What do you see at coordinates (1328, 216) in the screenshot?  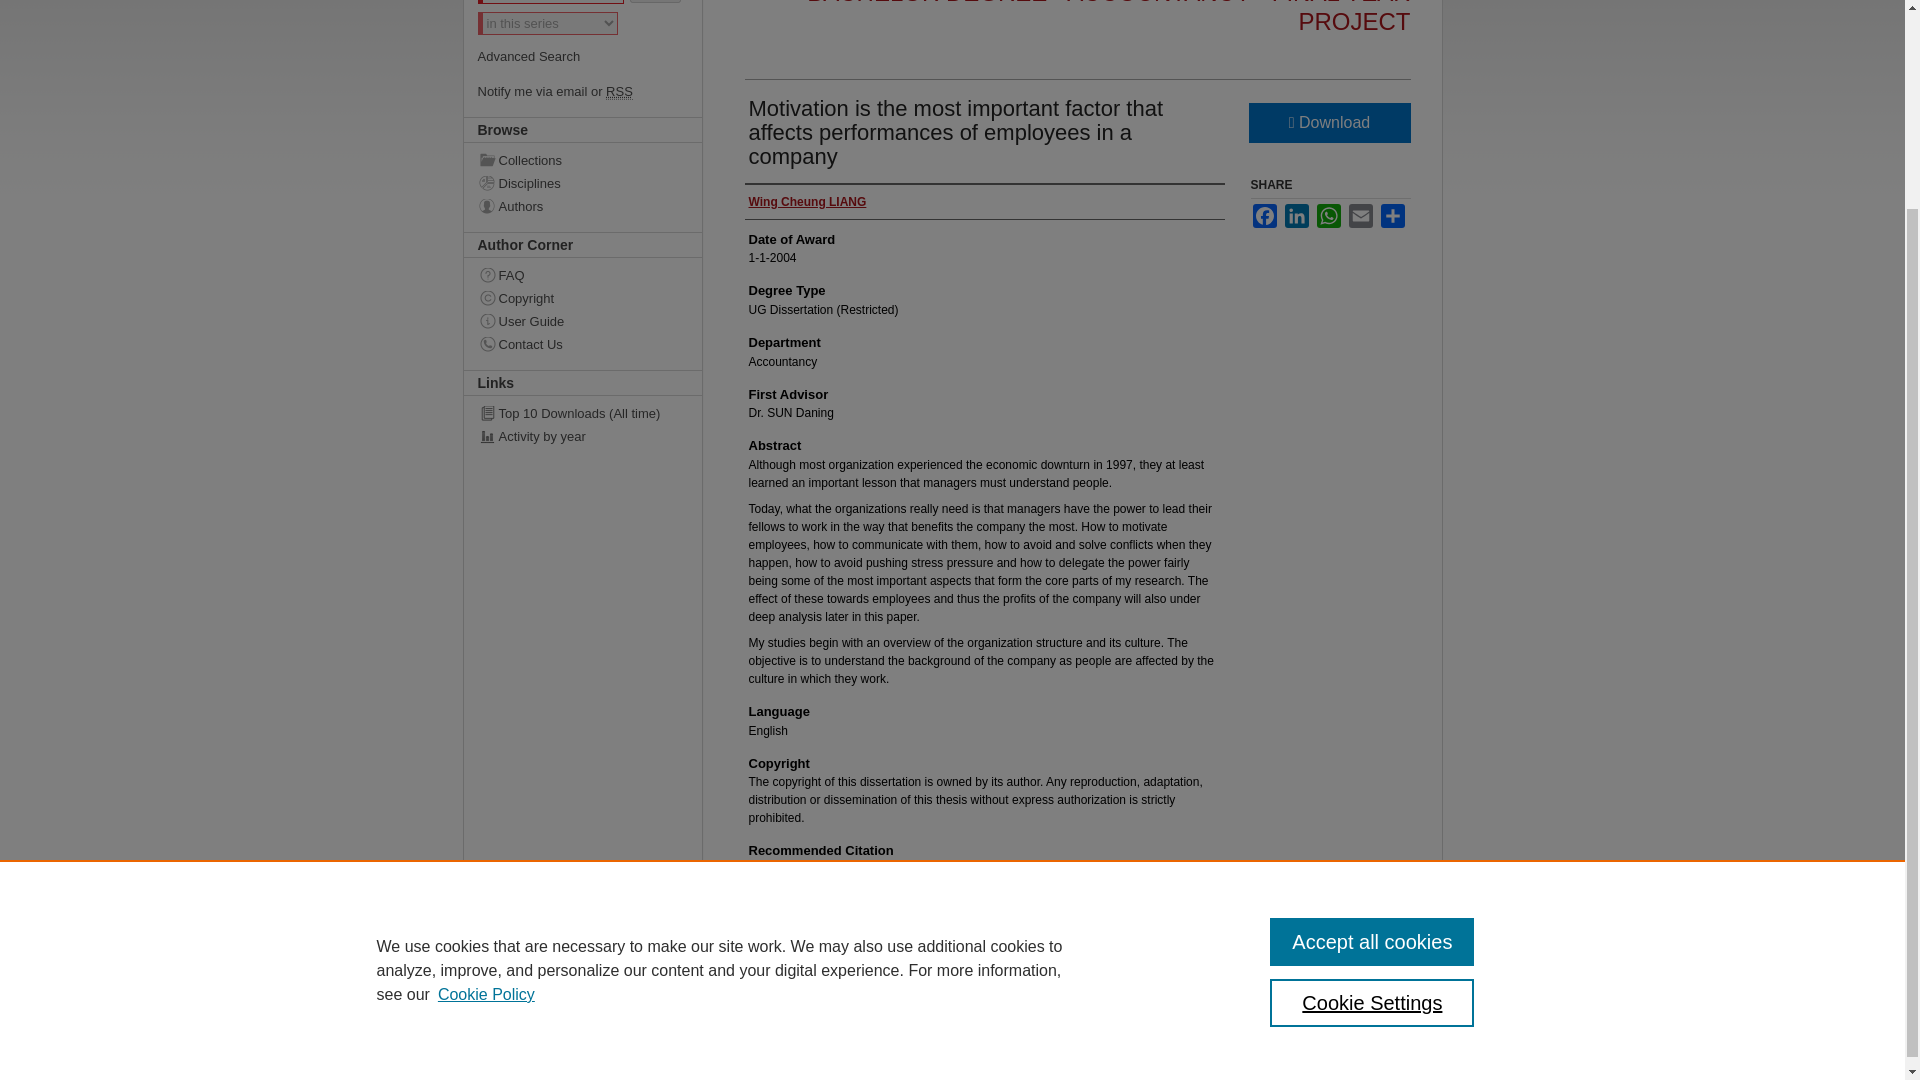 I see `WhatsApp` at bounding box center [1328, 216].